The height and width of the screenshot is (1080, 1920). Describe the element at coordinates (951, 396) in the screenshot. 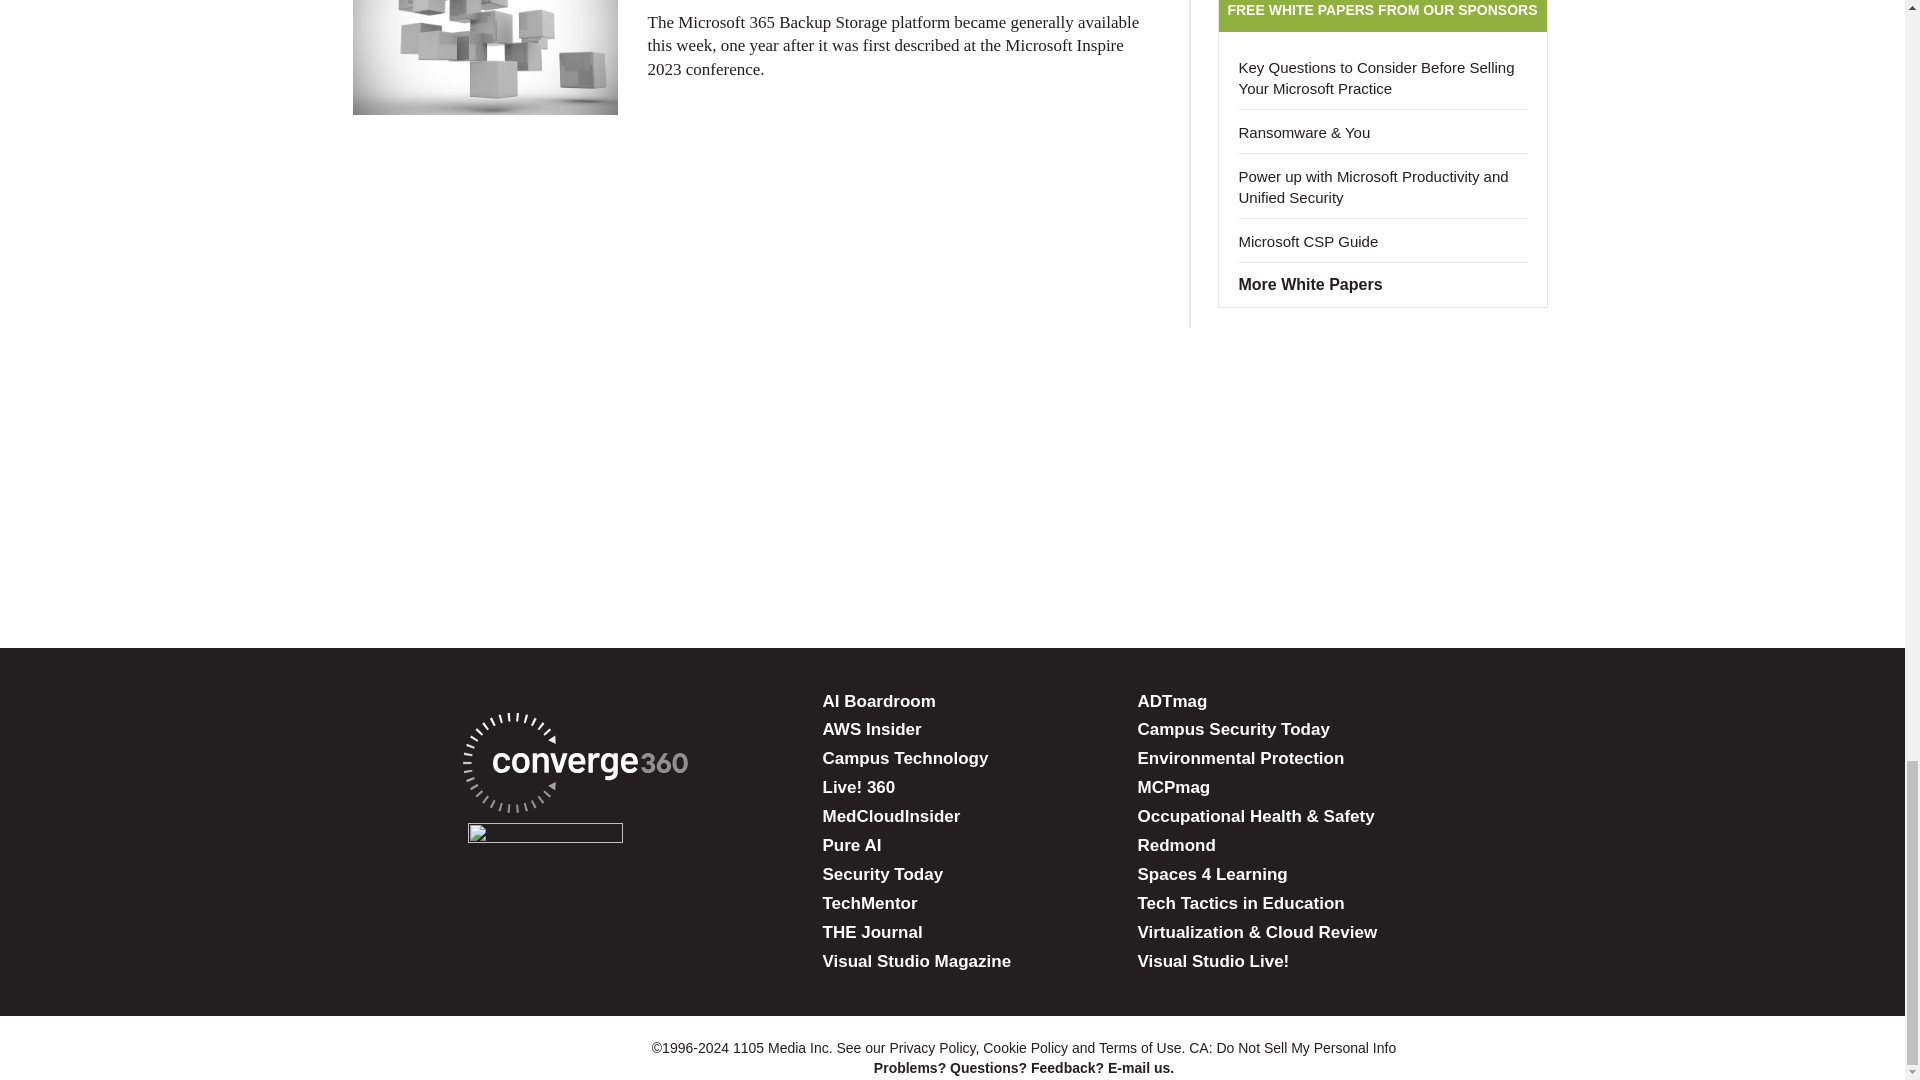

I see `3rd party ad content` at that location.